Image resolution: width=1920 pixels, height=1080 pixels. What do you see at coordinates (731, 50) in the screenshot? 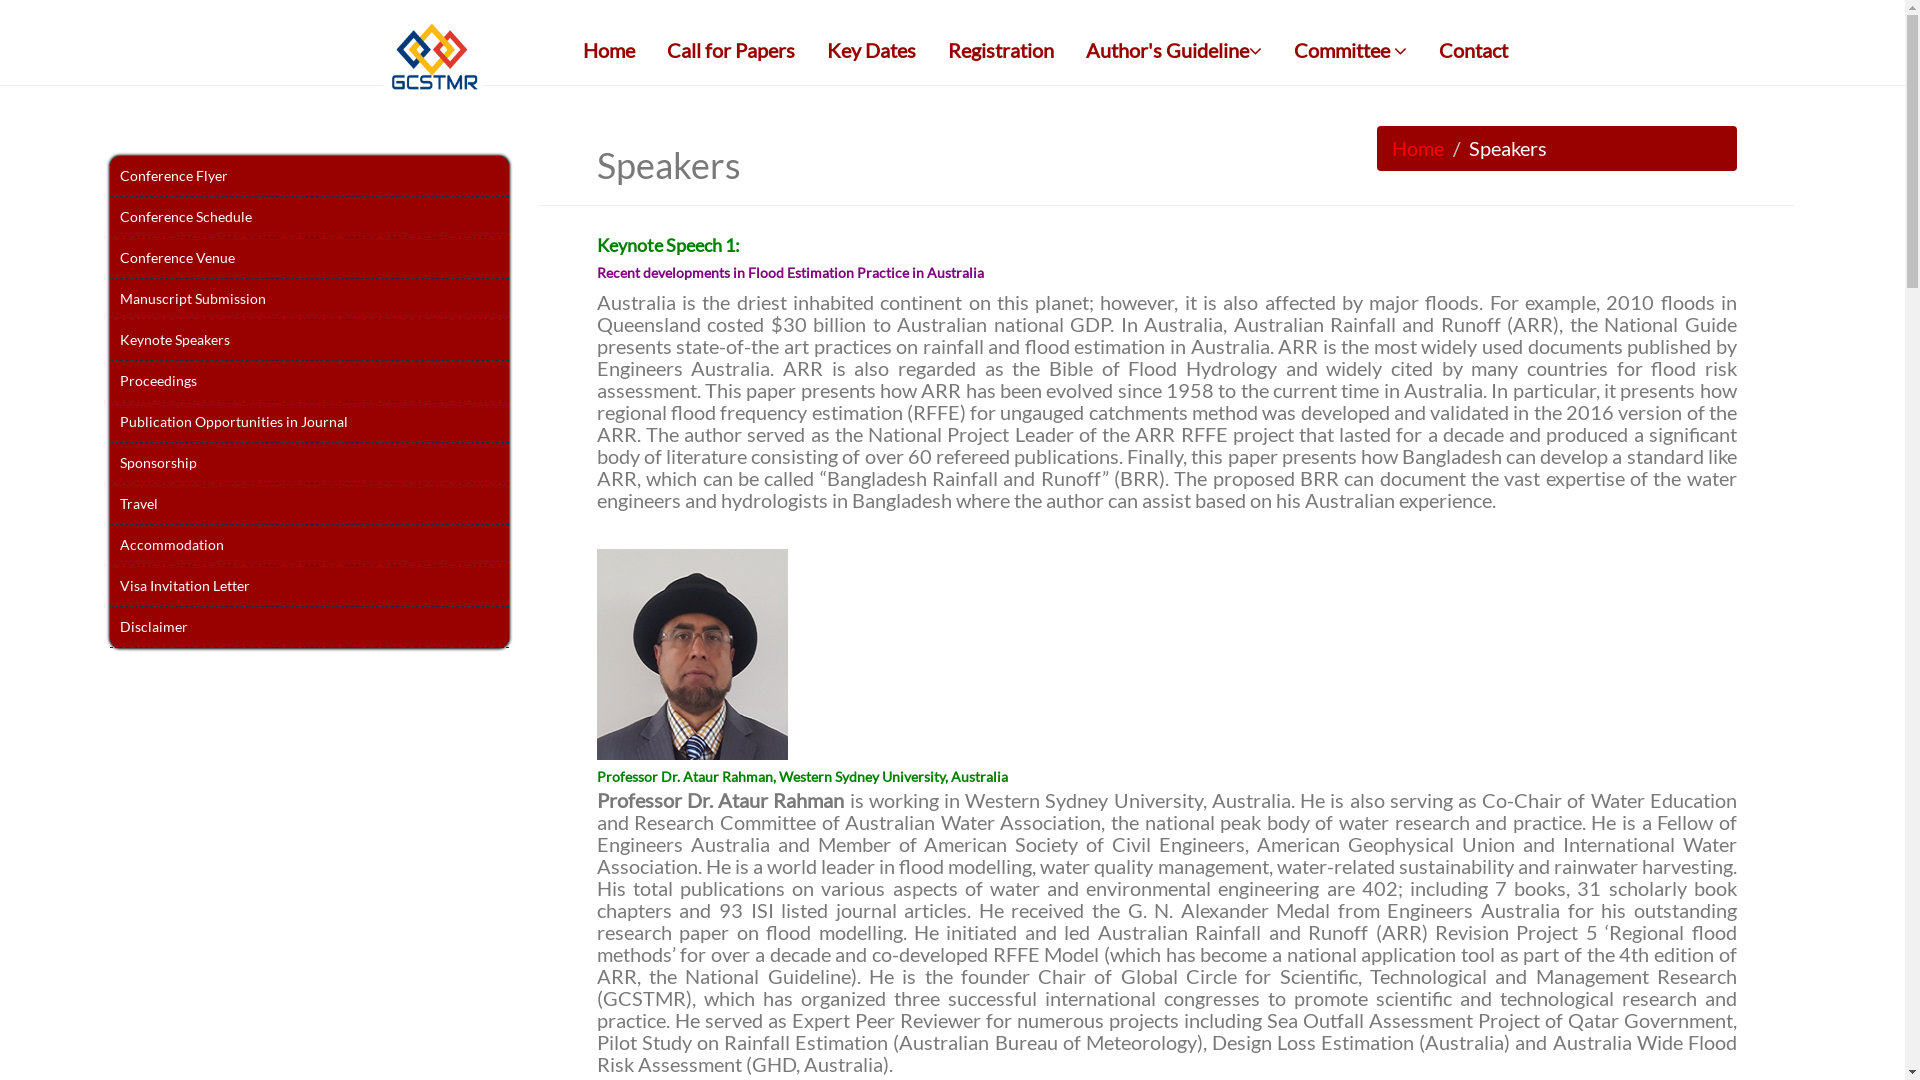
I see `Call for Papers` at bounding box center [731, 50].